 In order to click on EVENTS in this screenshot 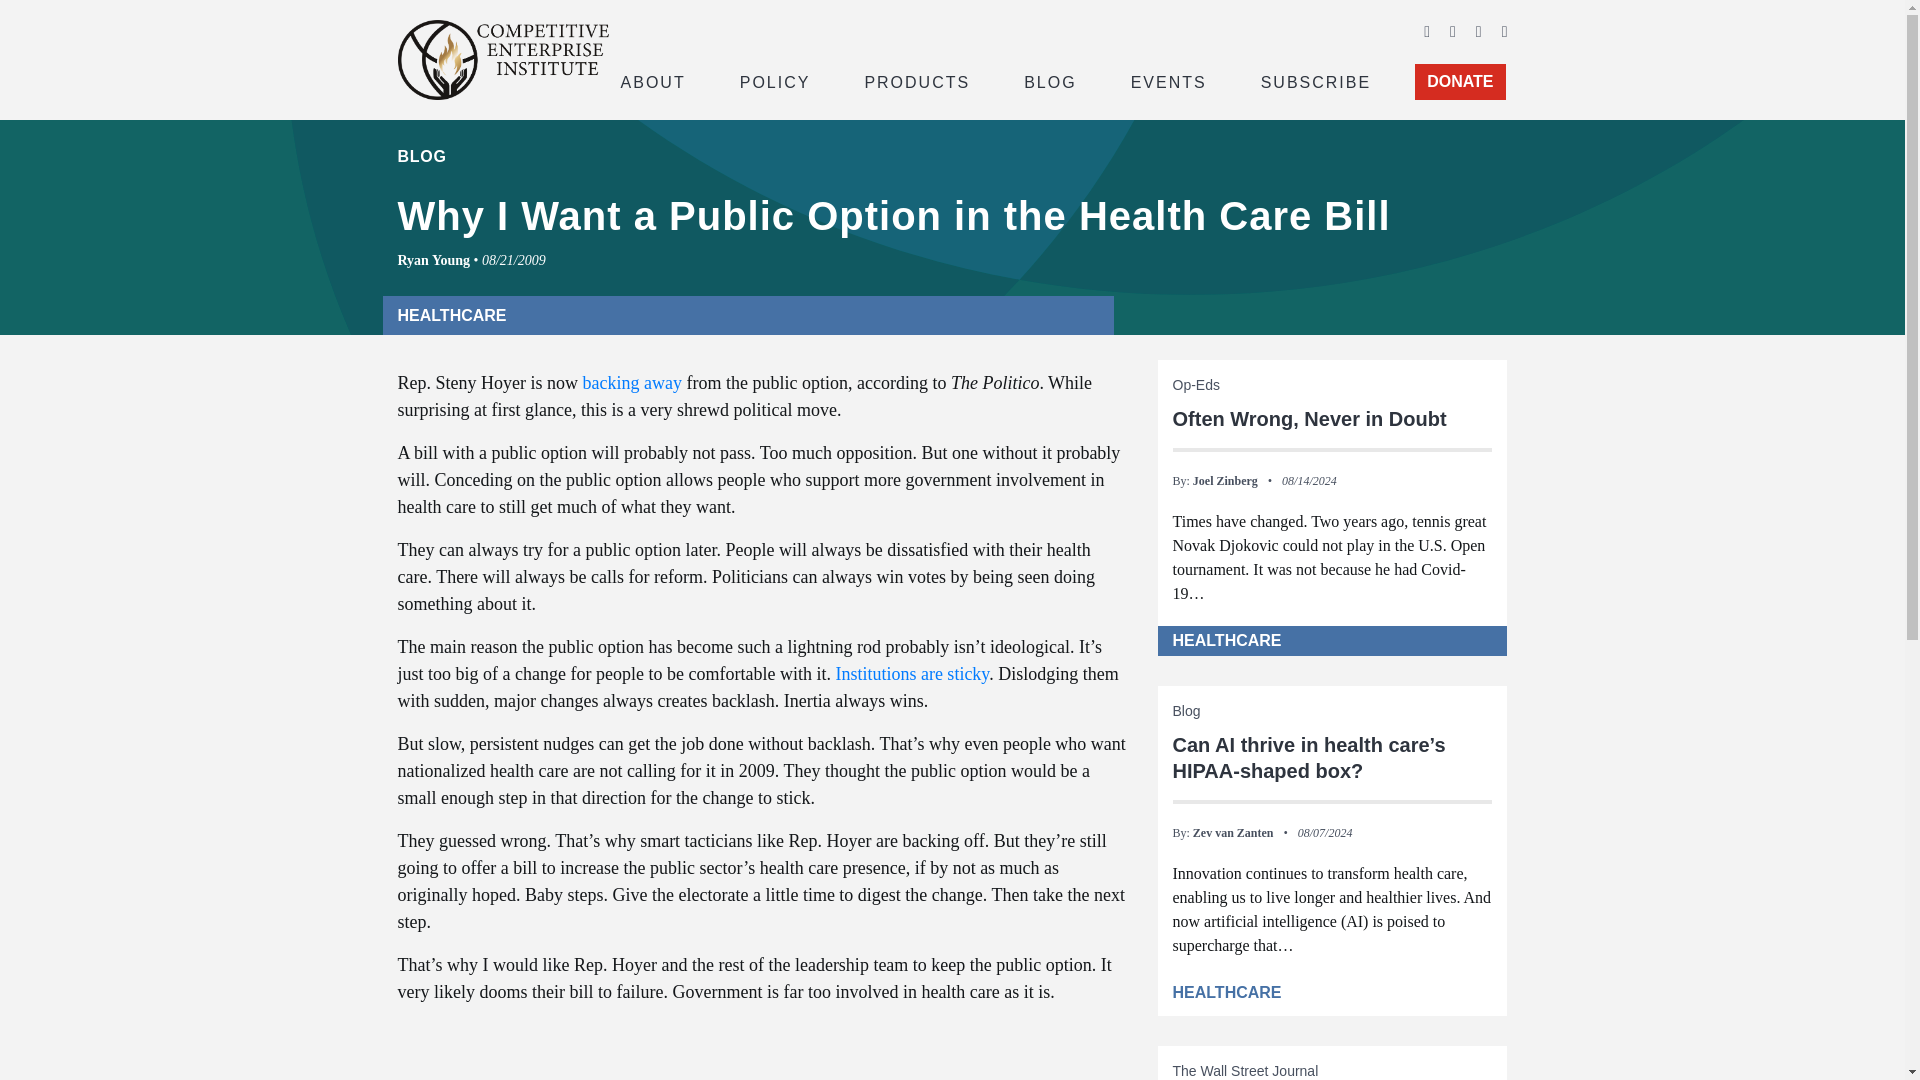, I will do `click(1169, 80)`.